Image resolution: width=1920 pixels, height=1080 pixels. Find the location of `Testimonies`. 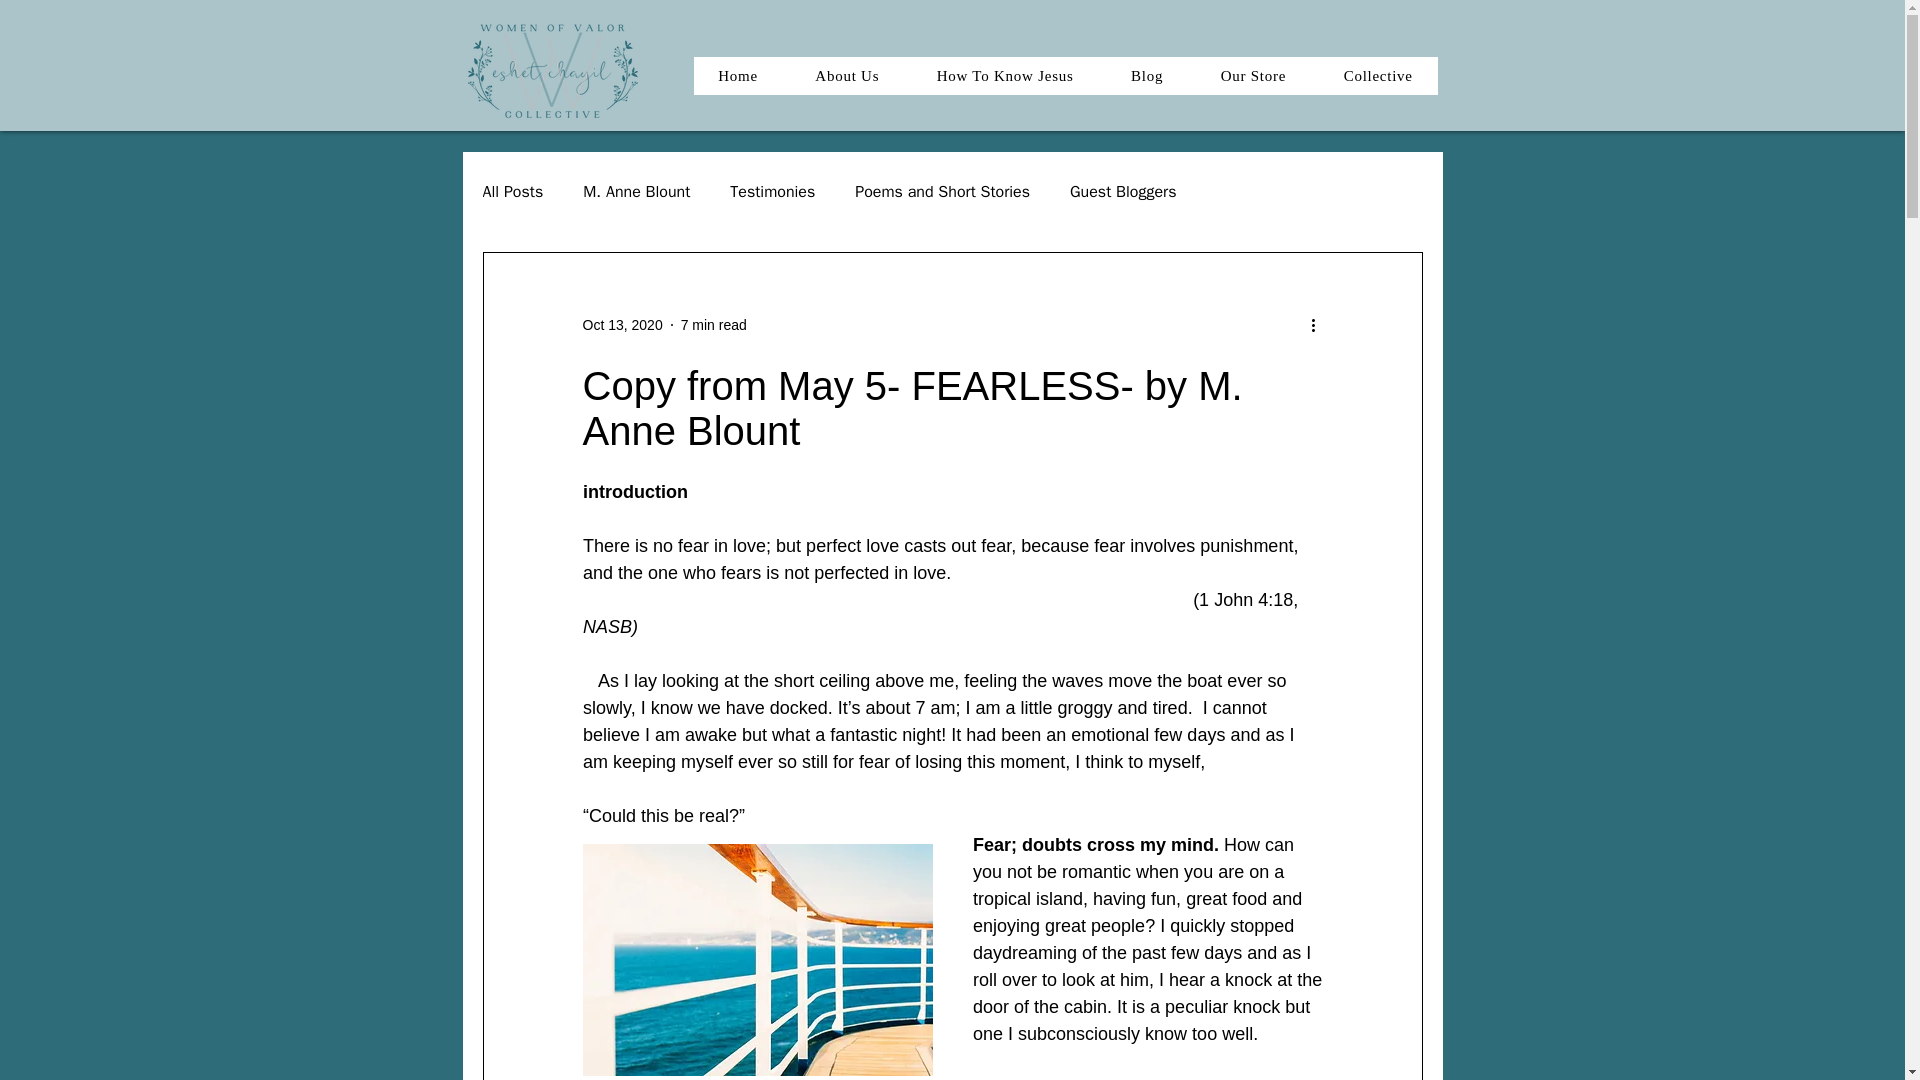

Testimonies is located at coordinates (772, 192).